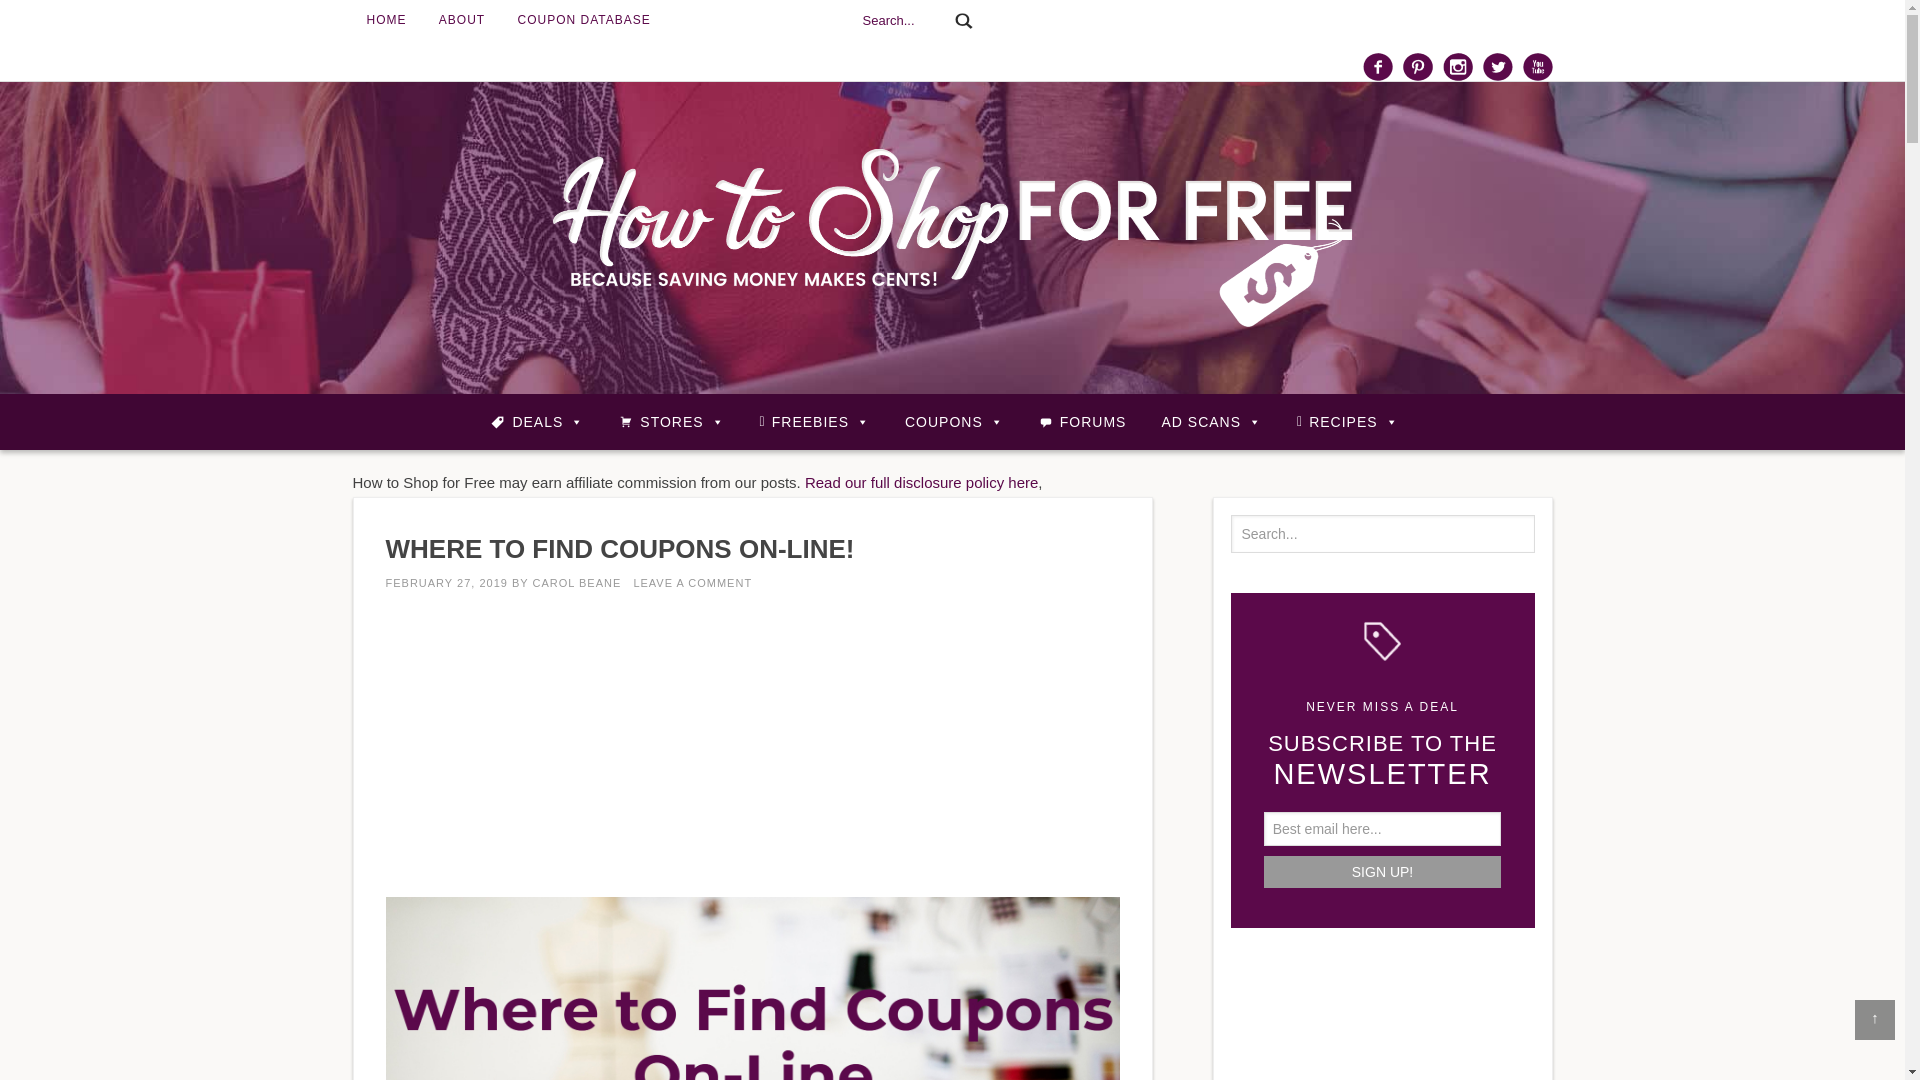  What do you see at coordinates (584, 20) in the screenshot?
I see `COUPON DATABASE` at bounding box center [584, 20].